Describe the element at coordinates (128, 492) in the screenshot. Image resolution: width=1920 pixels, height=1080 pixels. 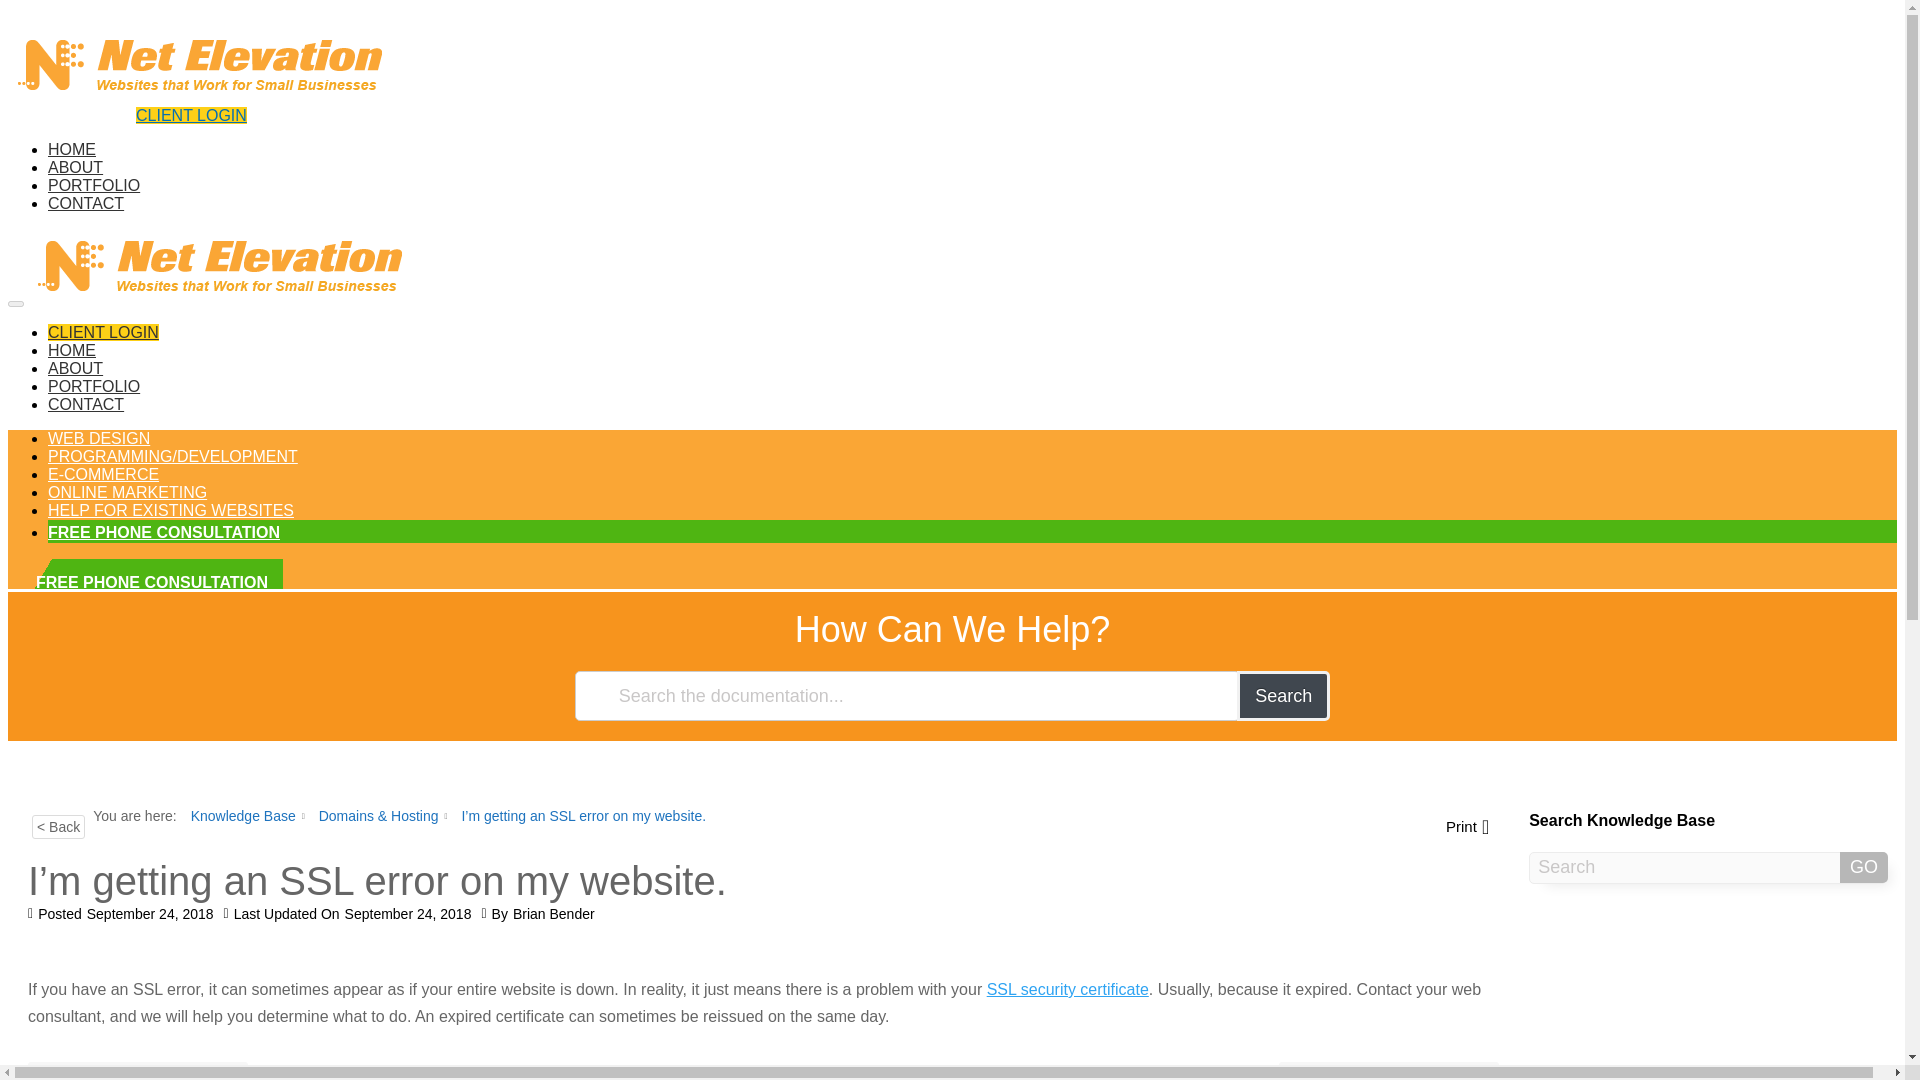
I see `Search` at that location.